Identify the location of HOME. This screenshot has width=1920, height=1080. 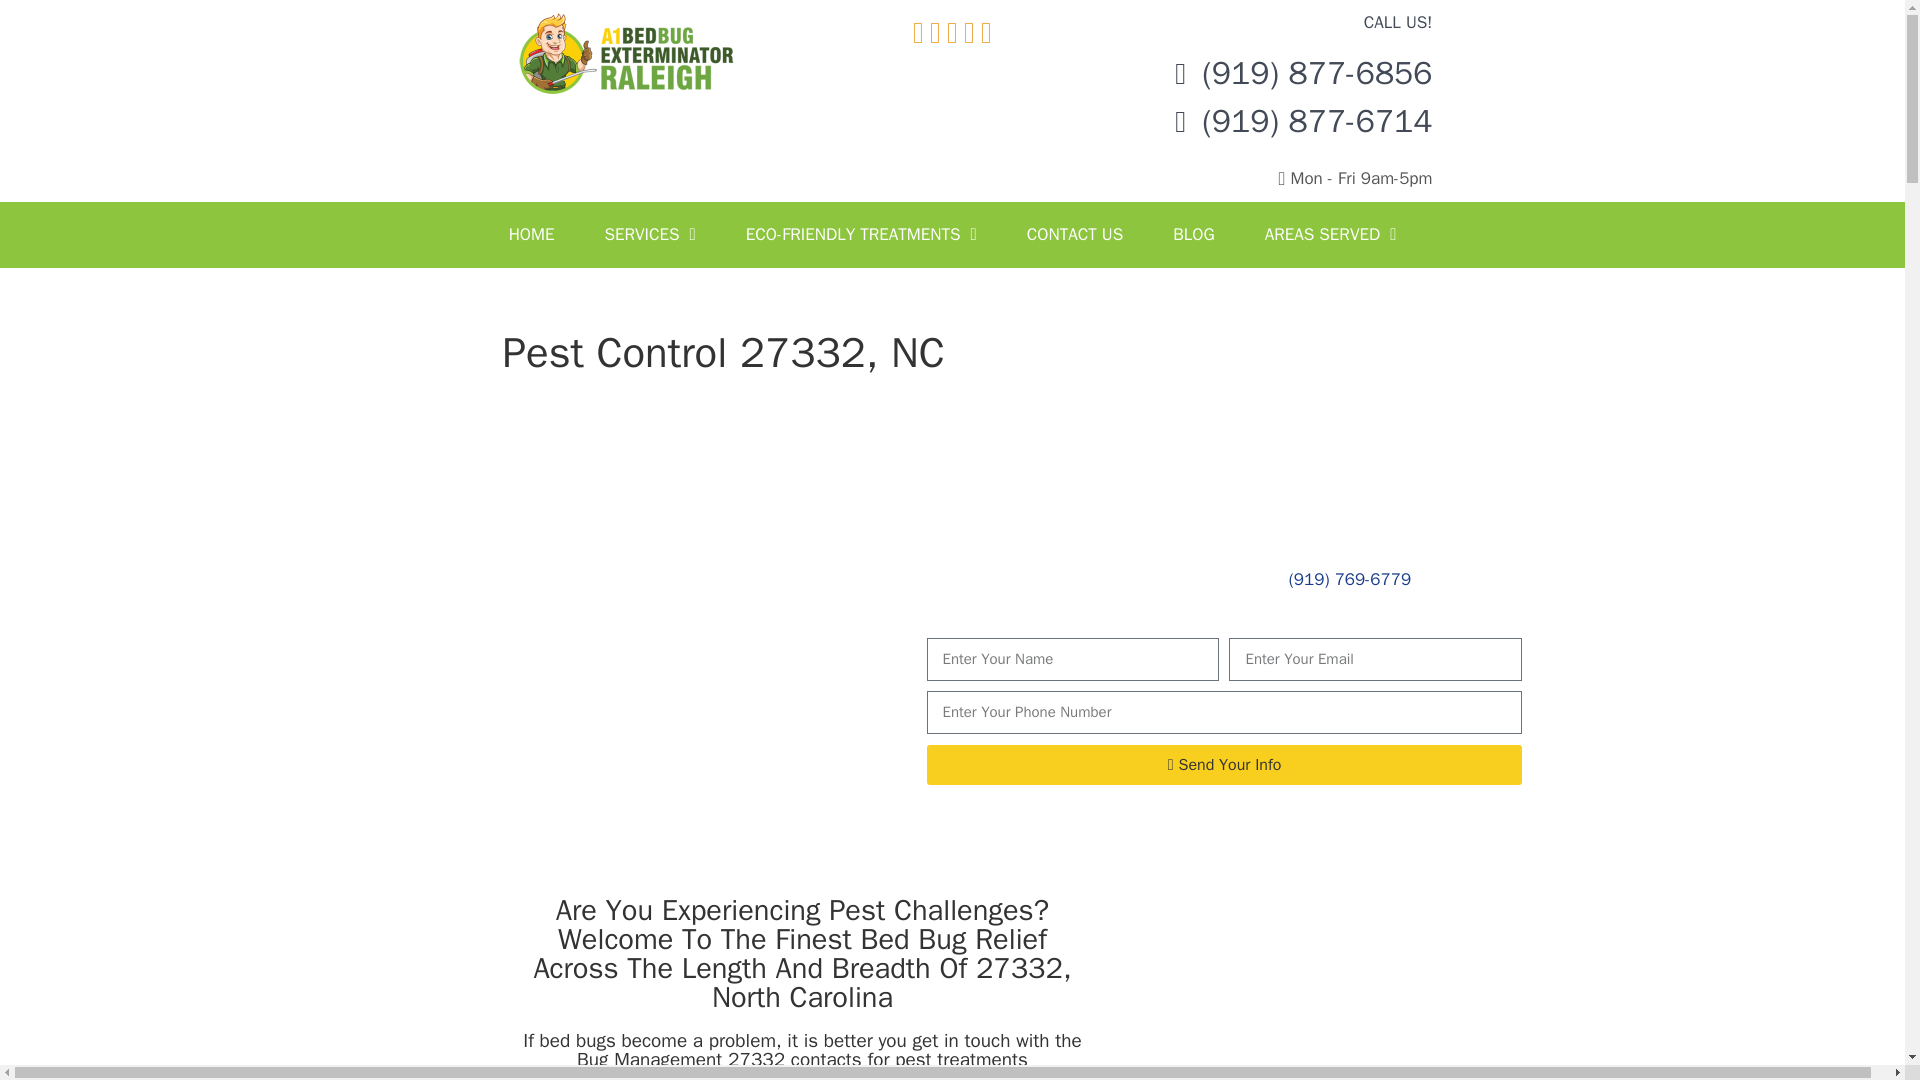
(531, 234).